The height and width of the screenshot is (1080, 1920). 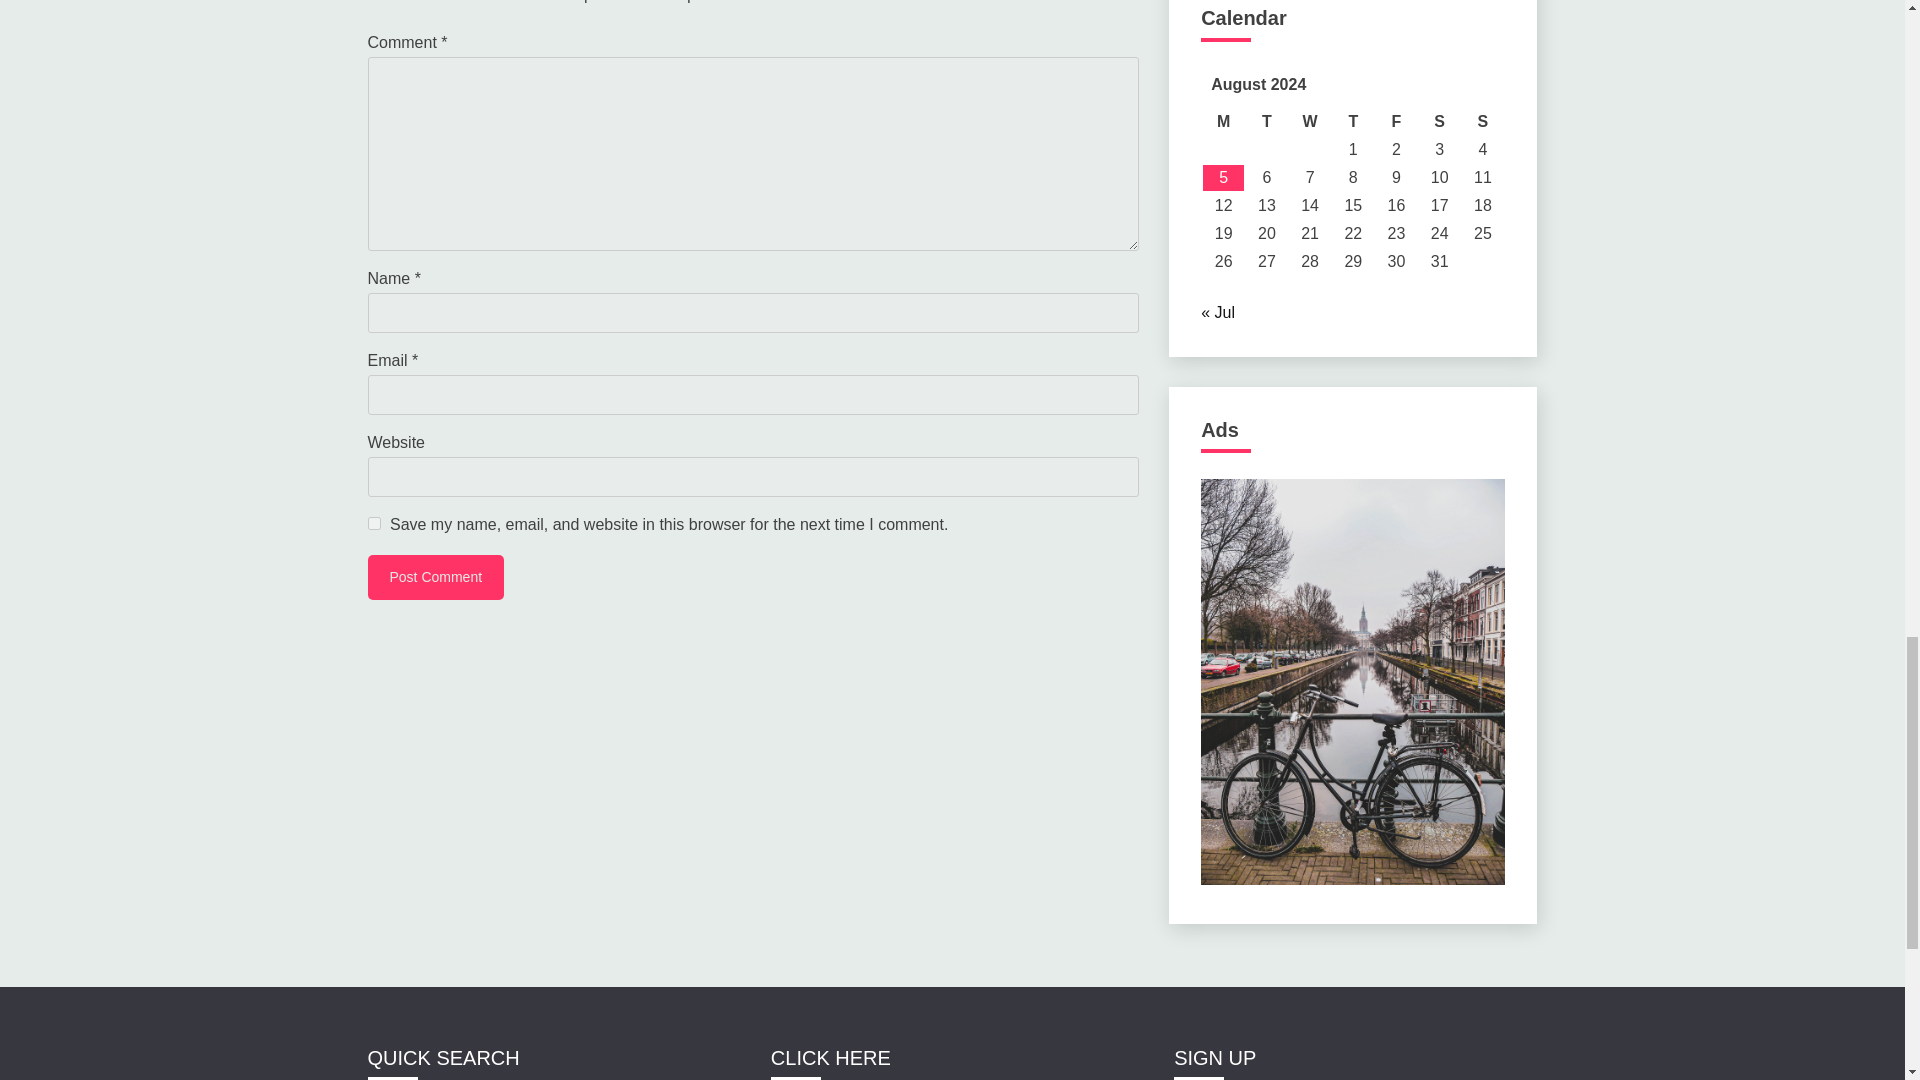 What do you see at coordinates (374, 524) in the screenshot?
I see `yes` at bounding box center [374, 524].